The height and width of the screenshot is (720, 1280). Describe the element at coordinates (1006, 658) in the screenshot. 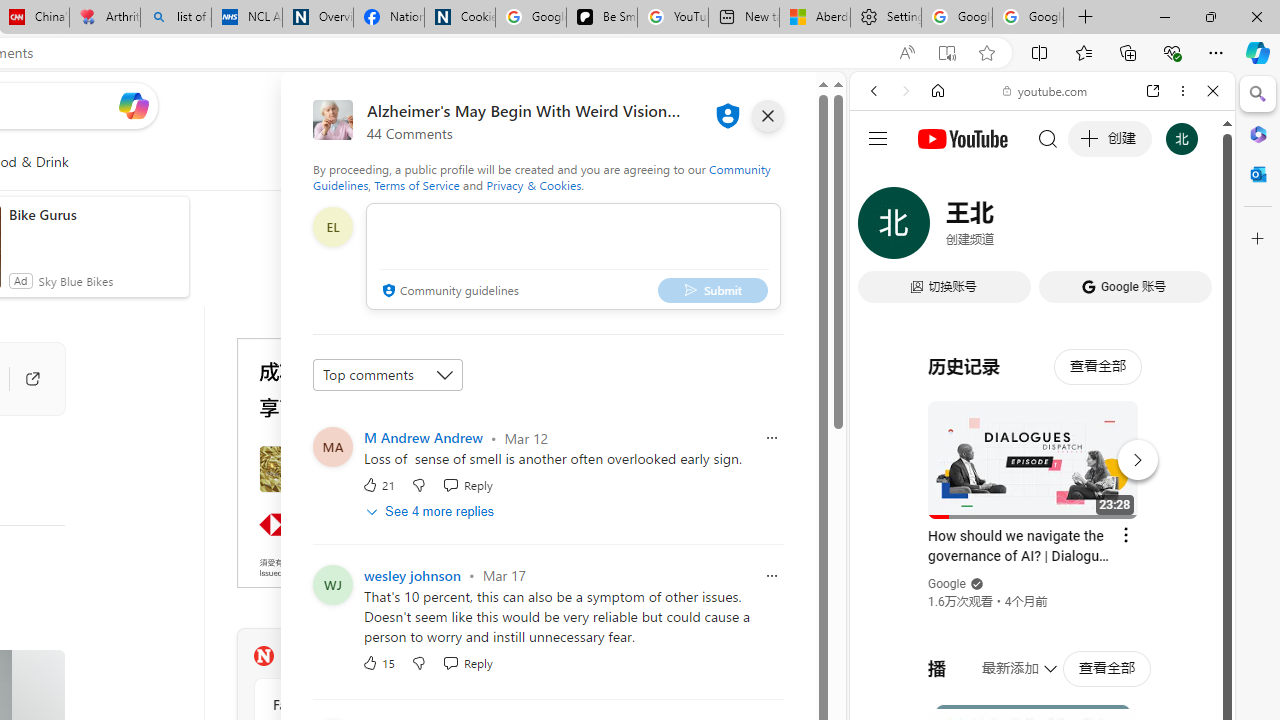

I see `Search videos from youtube.com` at that location.